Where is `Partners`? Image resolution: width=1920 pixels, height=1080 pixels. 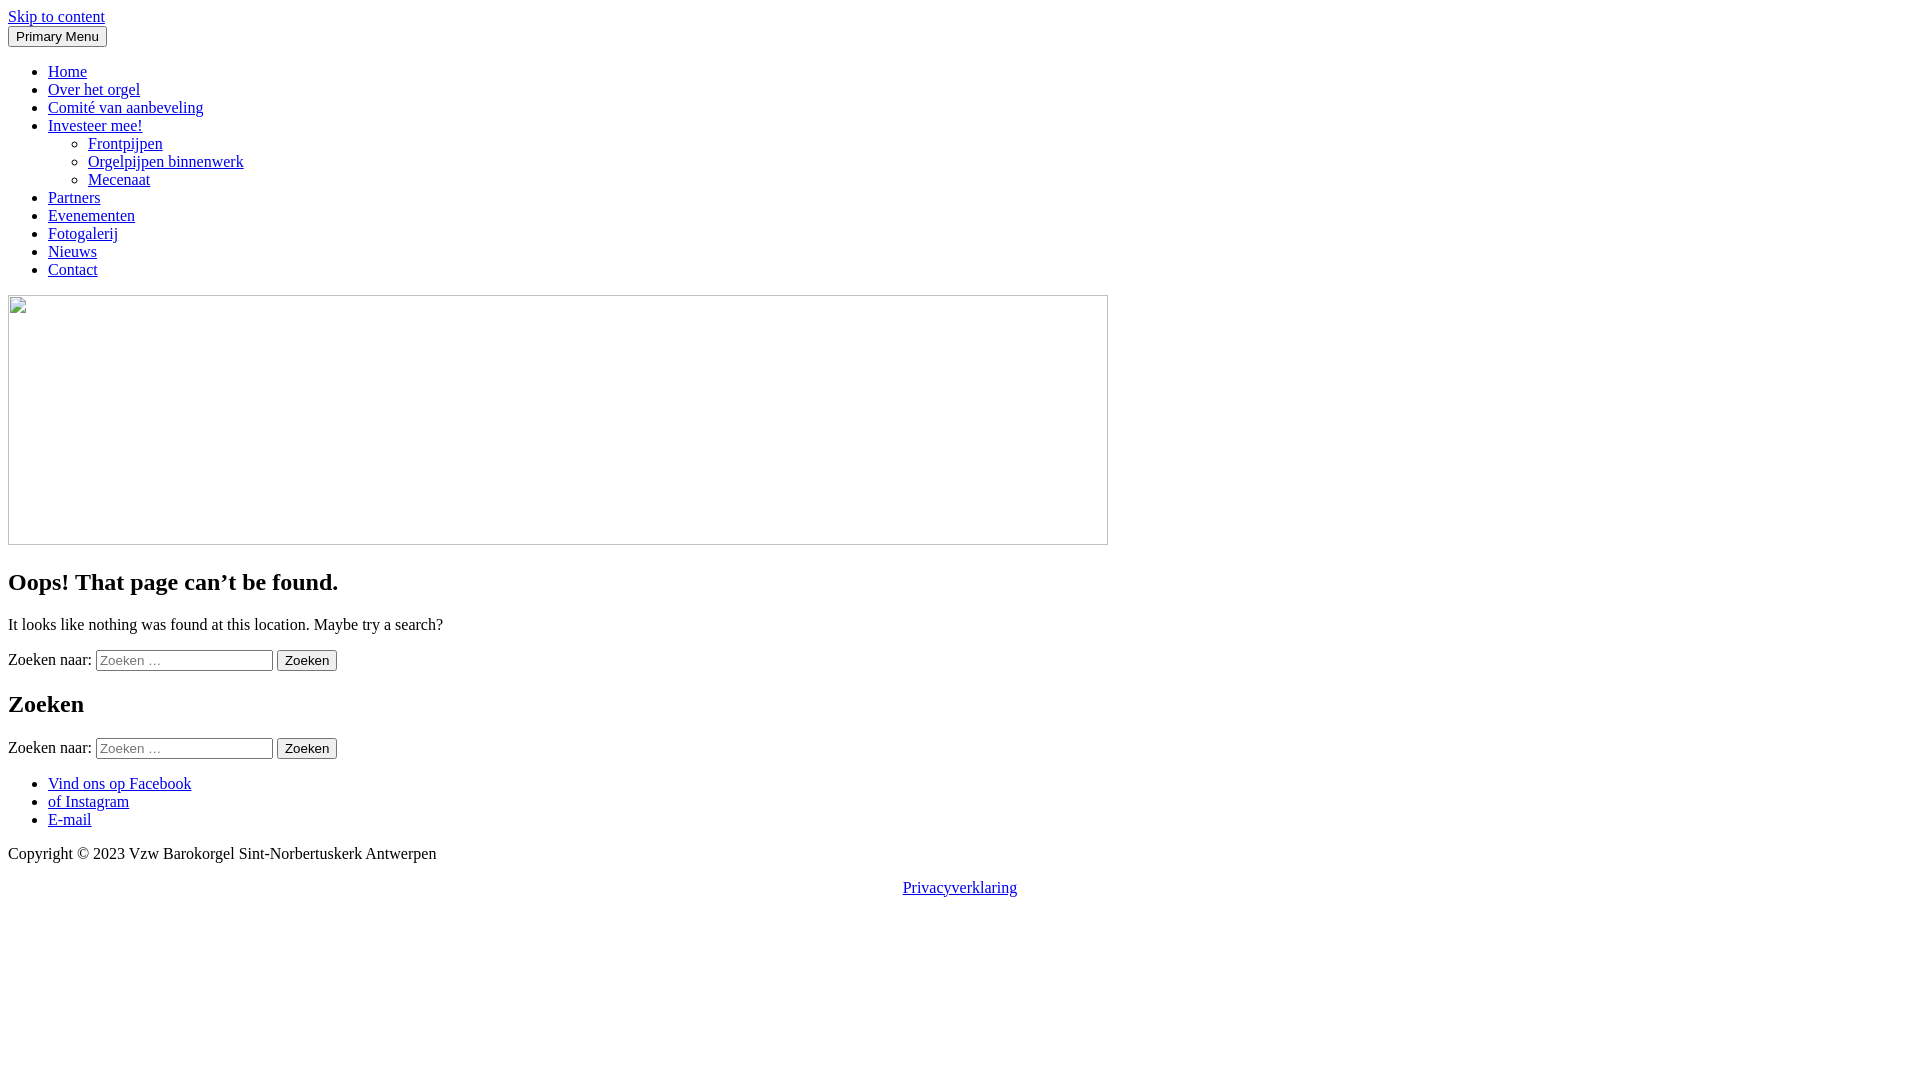 Partners is located at coordinates (74, 198).